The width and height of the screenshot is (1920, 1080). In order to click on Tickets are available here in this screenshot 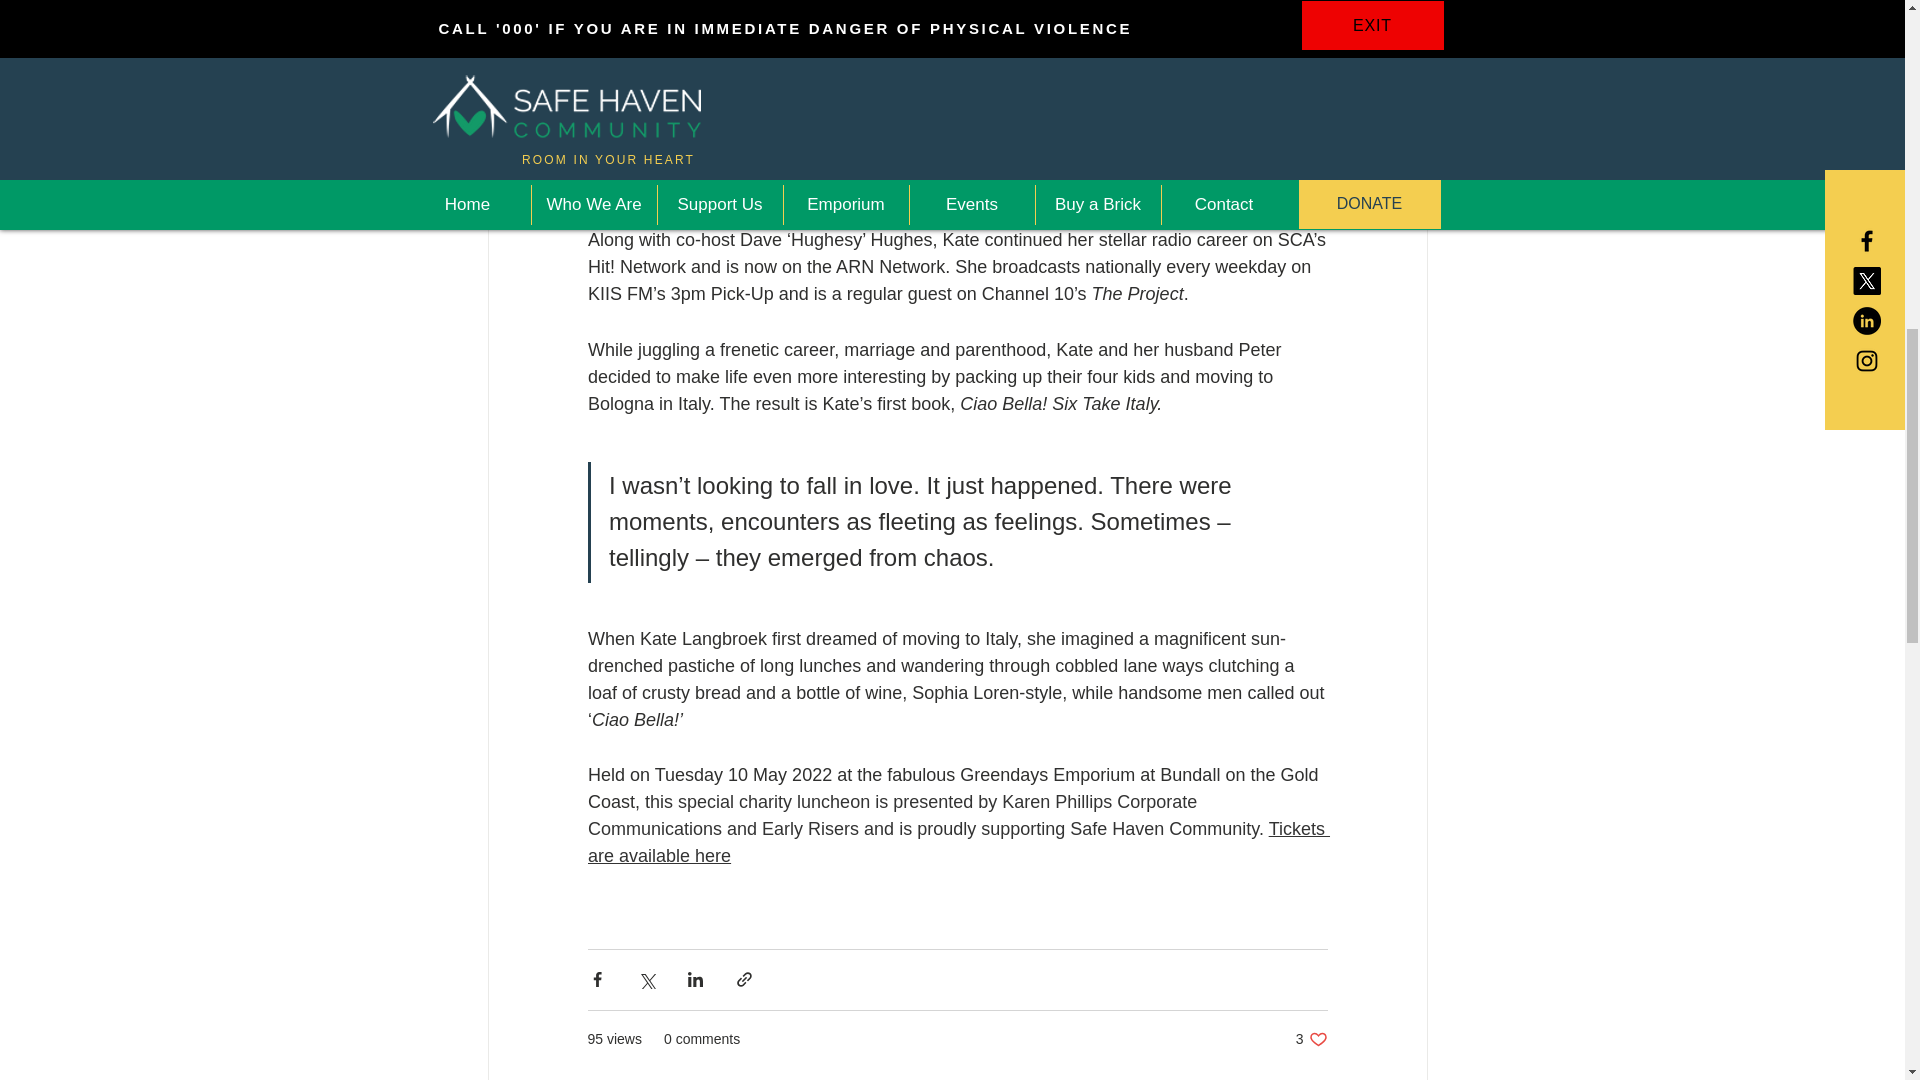, I will do `click(958, 841)`.